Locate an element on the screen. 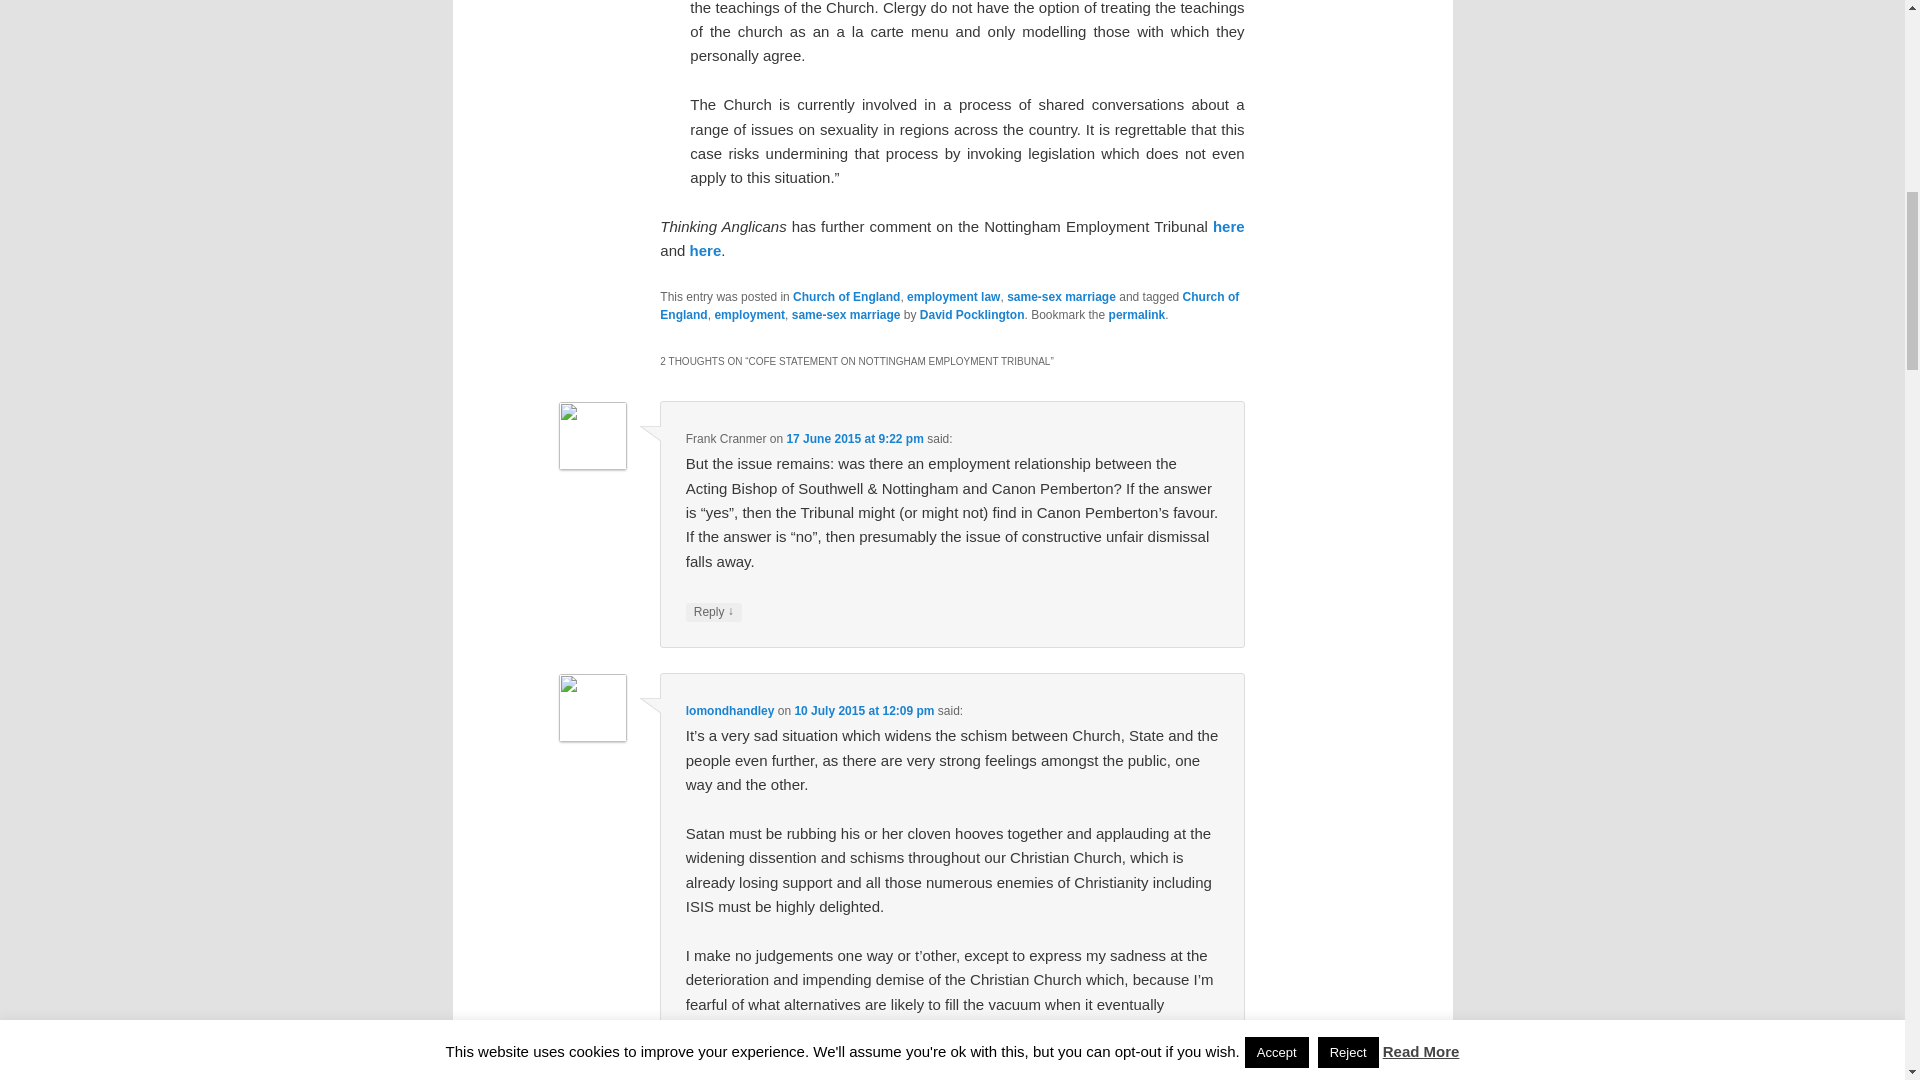 The image size is (1920, 1080). Church of England is located at coordinates (846, 296).